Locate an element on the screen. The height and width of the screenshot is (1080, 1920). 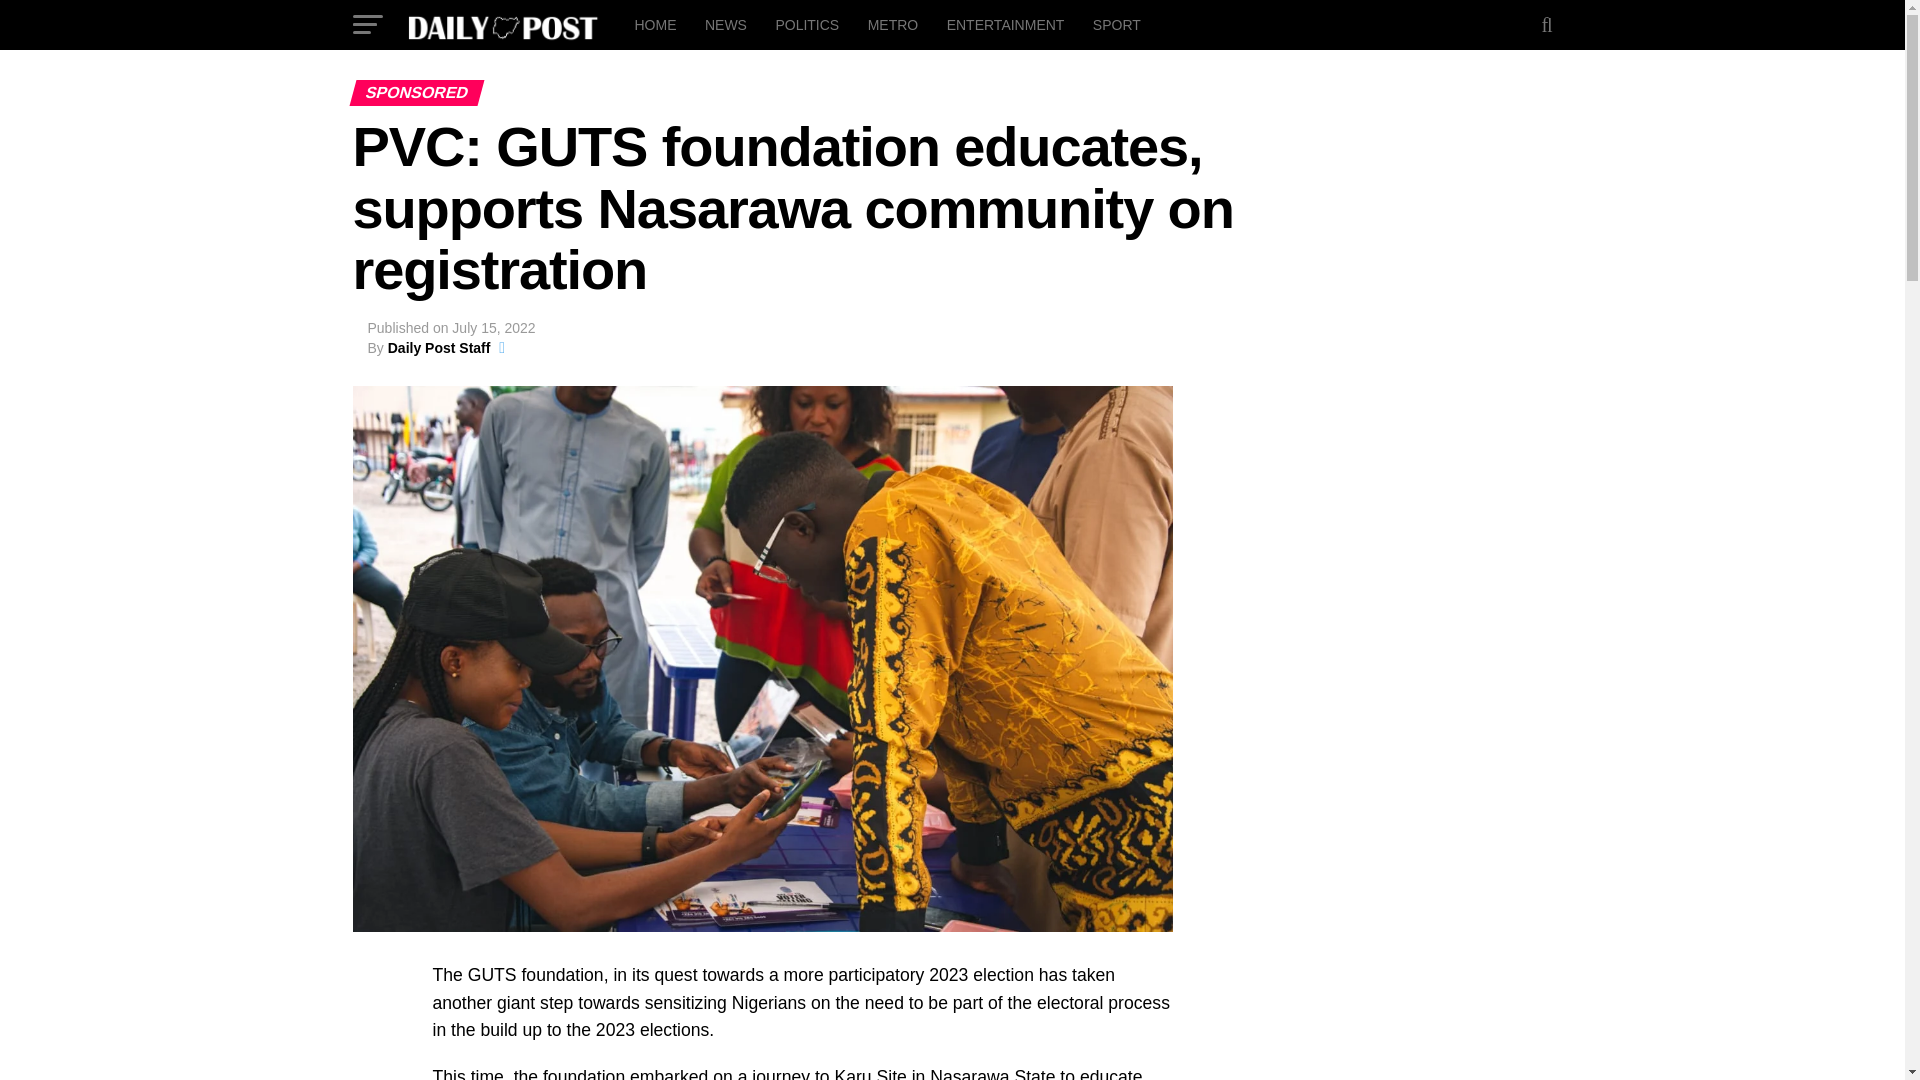
Daily Post Staff is located at coordinates (439, 348).